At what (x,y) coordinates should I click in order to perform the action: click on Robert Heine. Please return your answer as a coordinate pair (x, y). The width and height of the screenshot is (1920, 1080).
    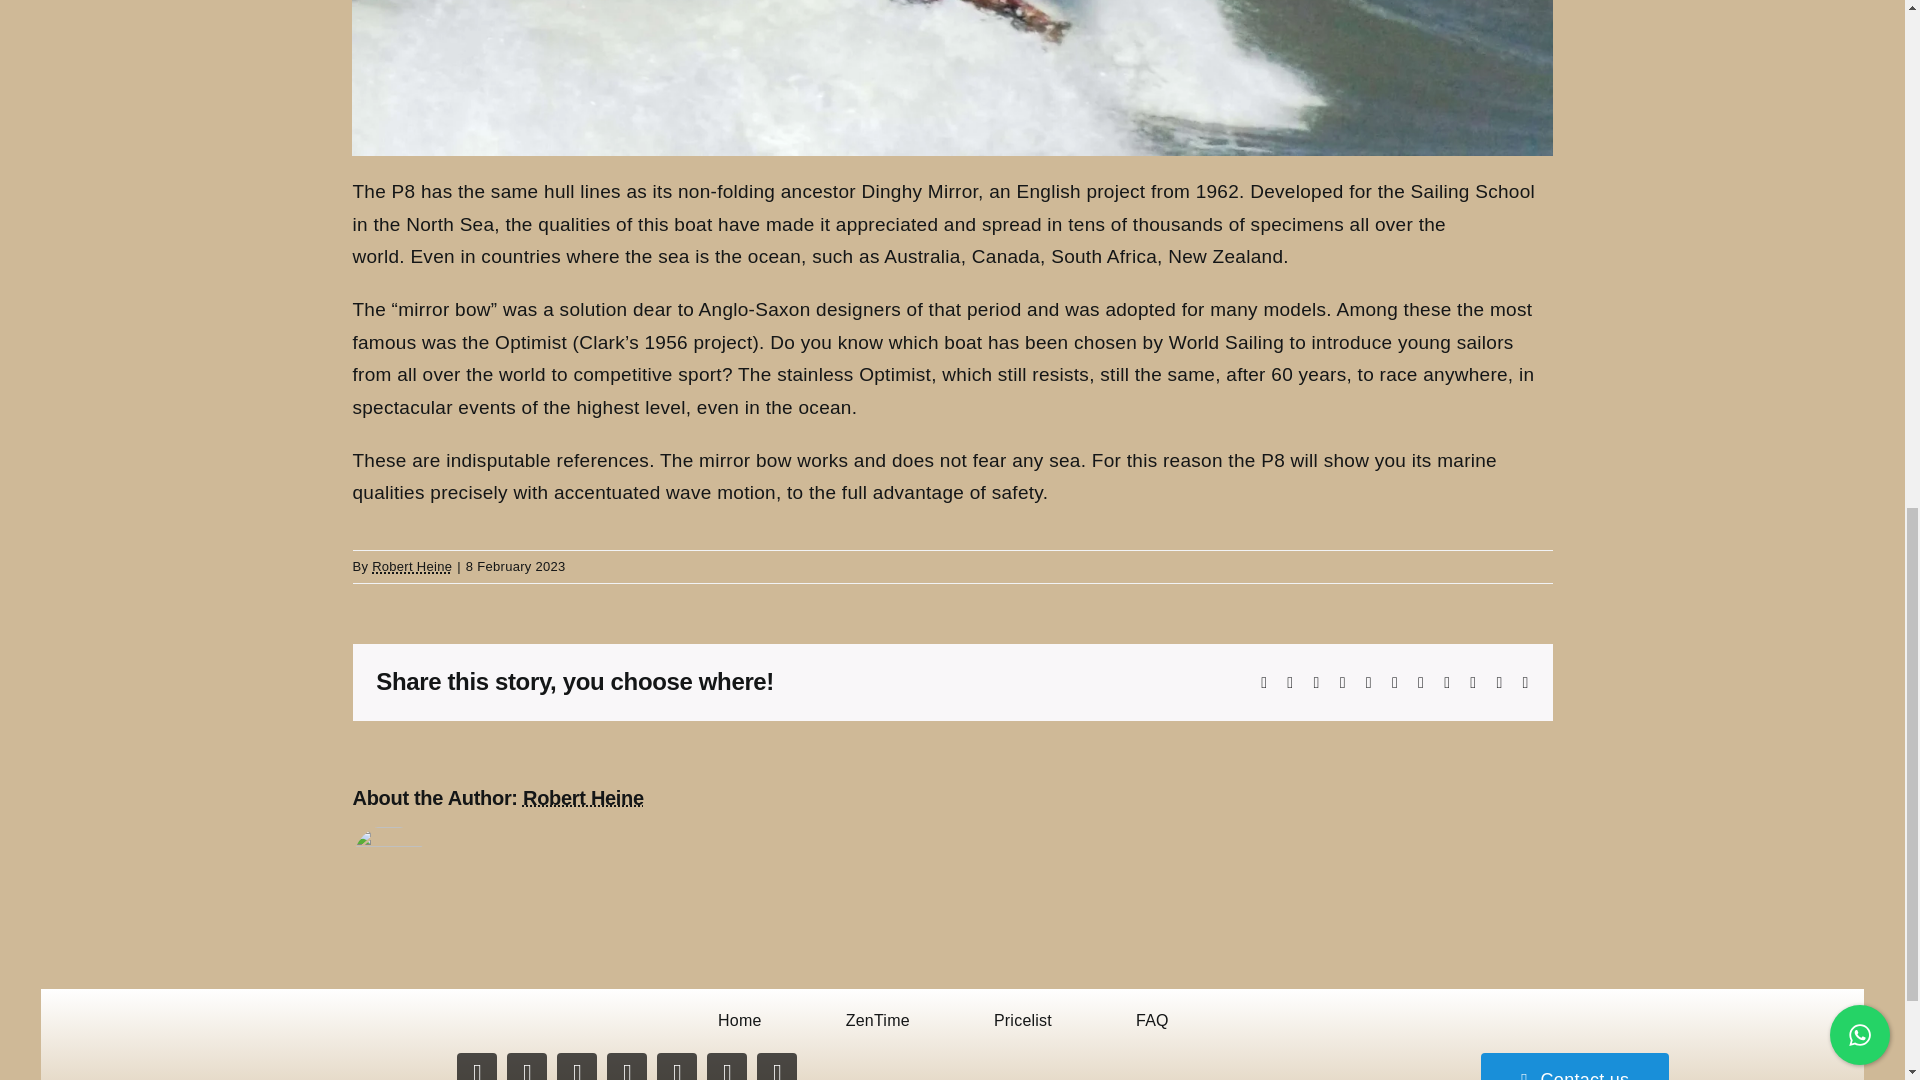
    Looking at the image, I should click on (412, 566).